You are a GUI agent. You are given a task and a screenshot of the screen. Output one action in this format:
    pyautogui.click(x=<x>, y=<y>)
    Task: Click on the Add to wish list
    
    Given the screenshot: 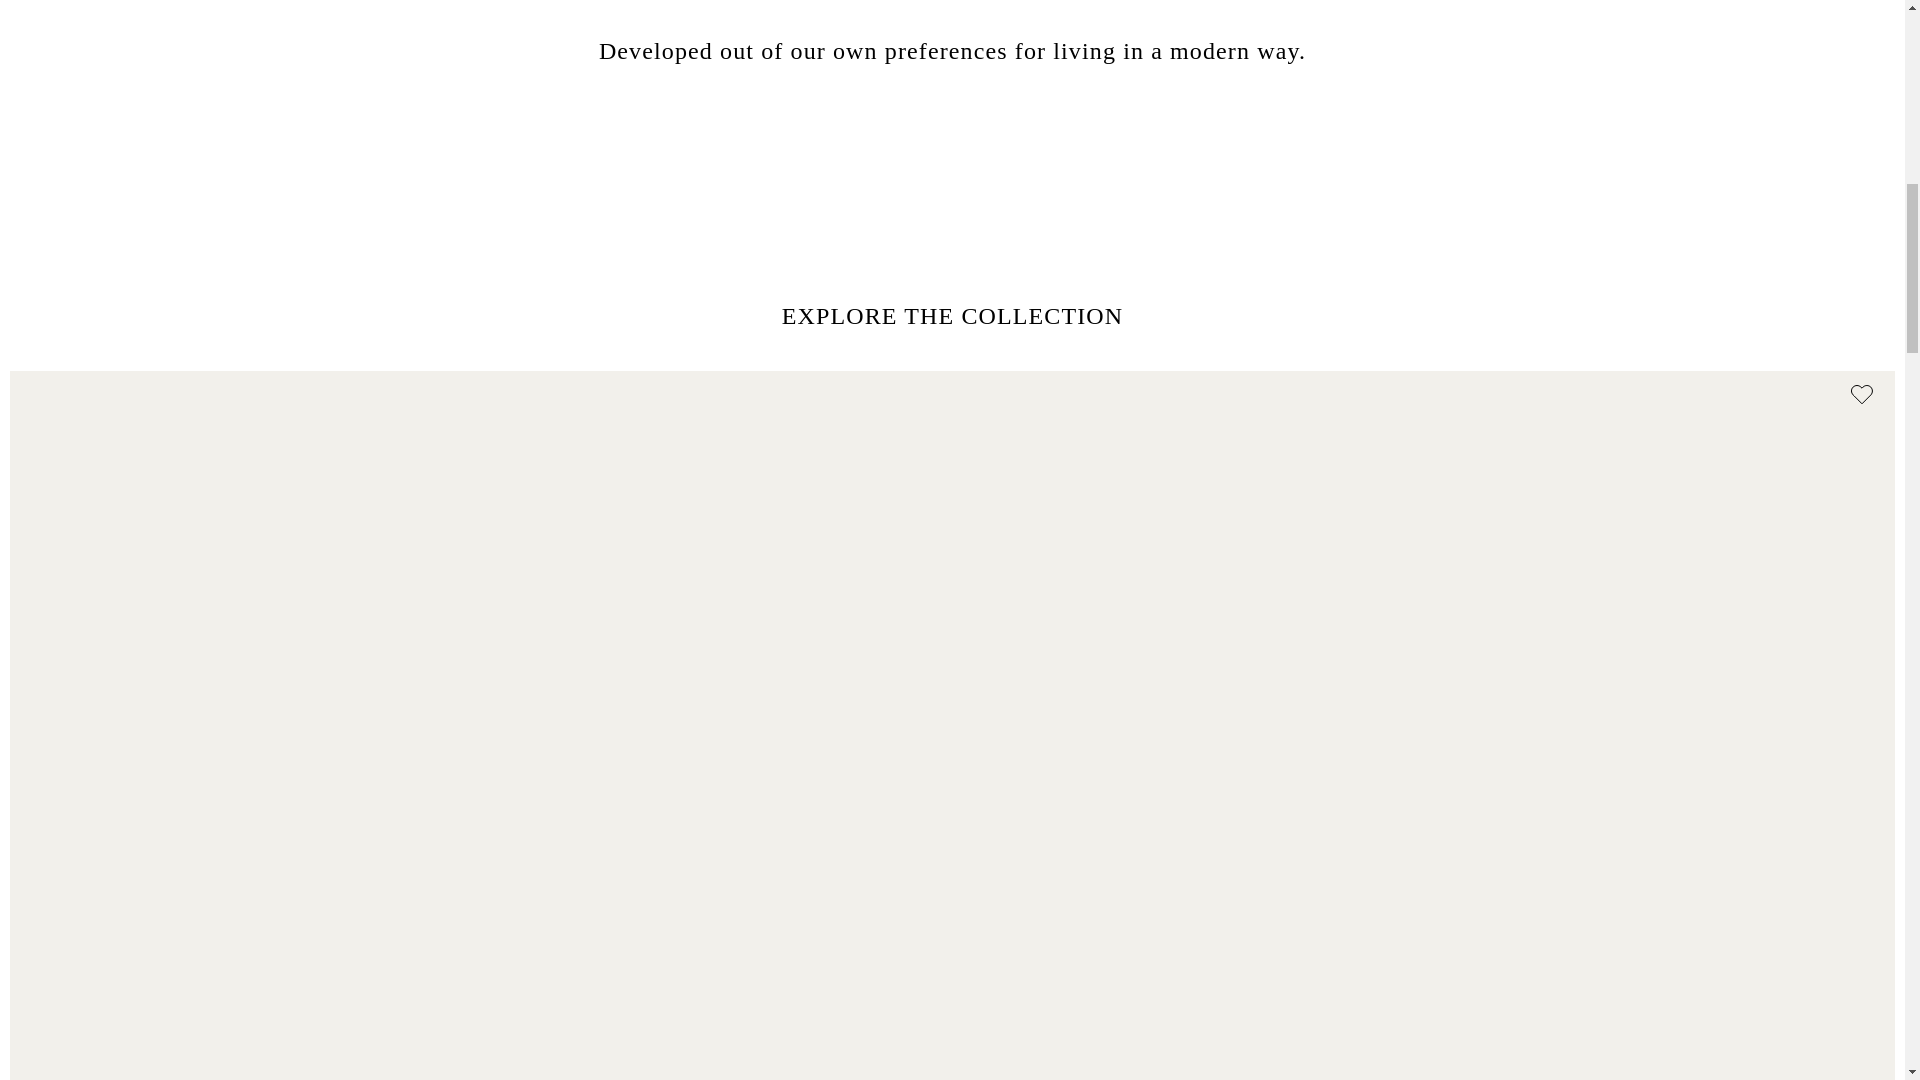 What is the action you would take?
    pyautogui.click(x=1862, y=395)
    